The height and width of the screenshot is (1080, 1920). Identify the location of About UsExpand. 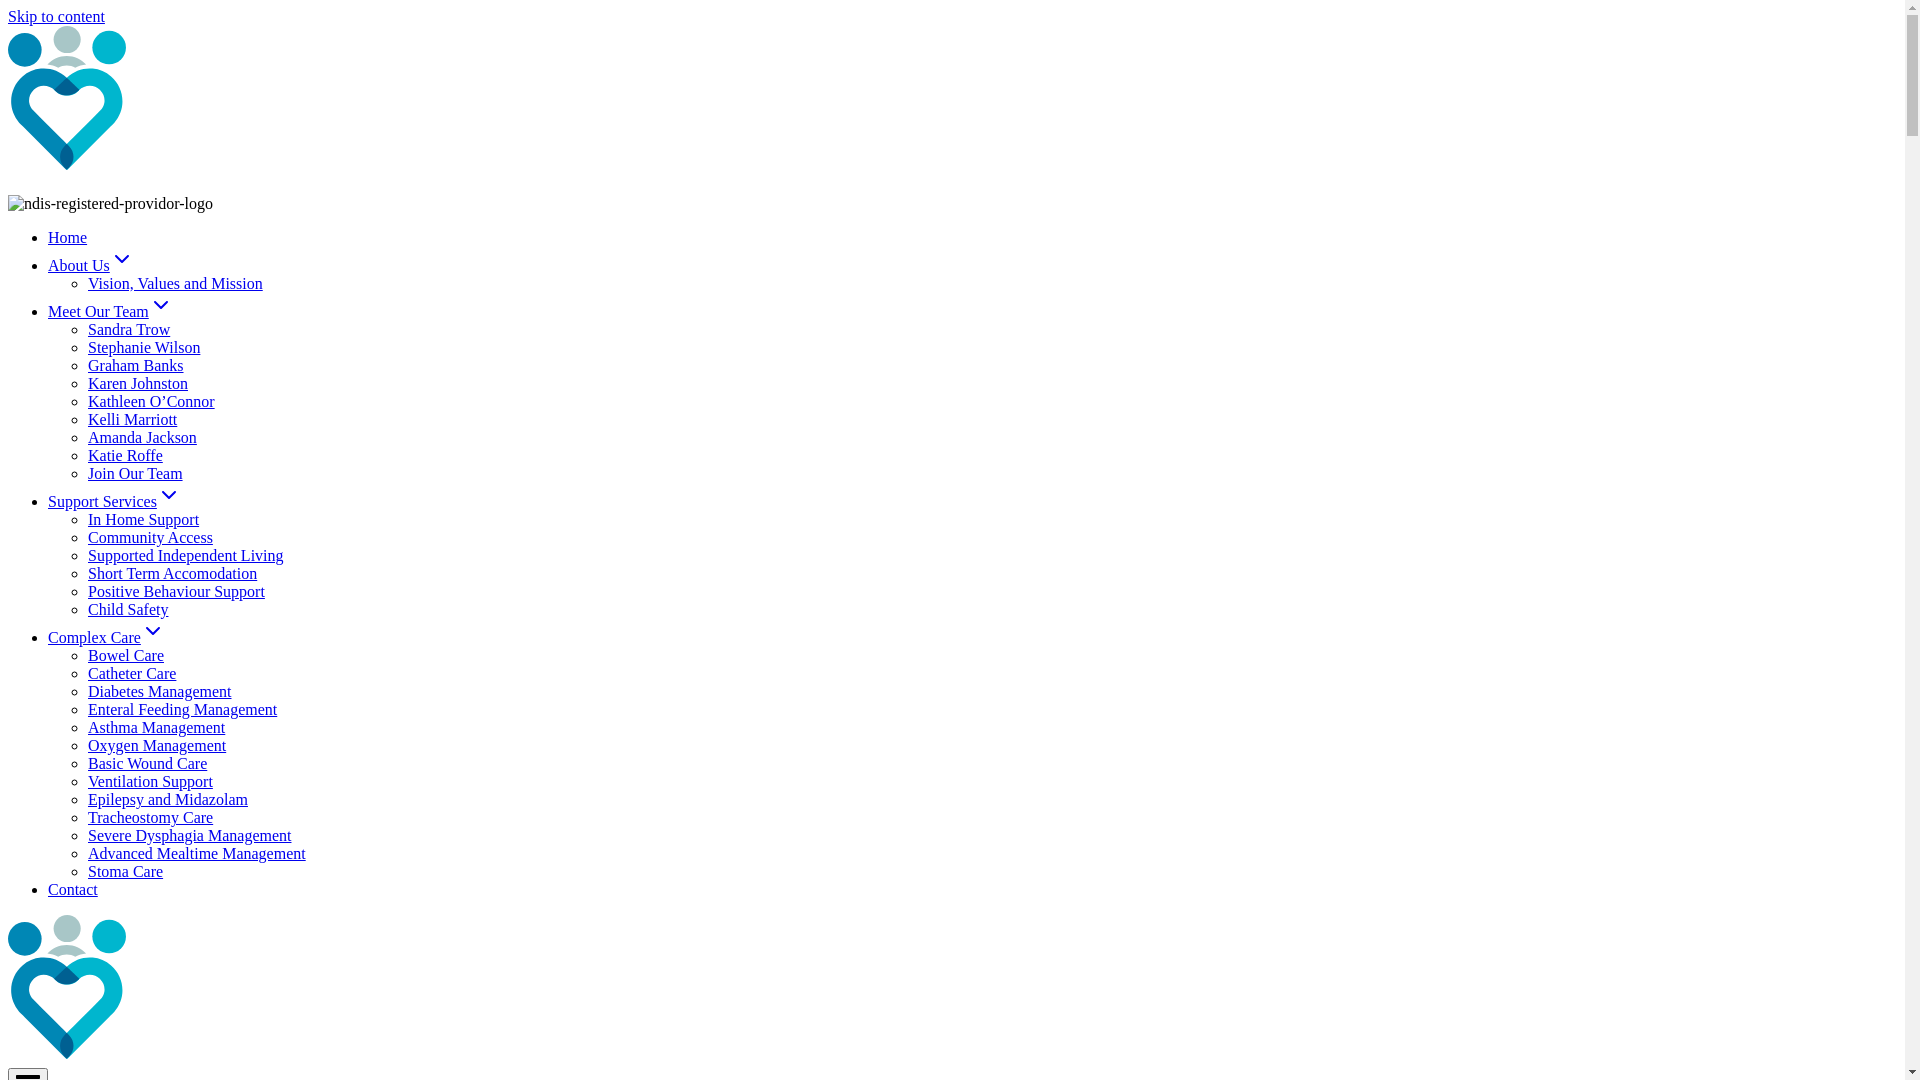
(91, 266).